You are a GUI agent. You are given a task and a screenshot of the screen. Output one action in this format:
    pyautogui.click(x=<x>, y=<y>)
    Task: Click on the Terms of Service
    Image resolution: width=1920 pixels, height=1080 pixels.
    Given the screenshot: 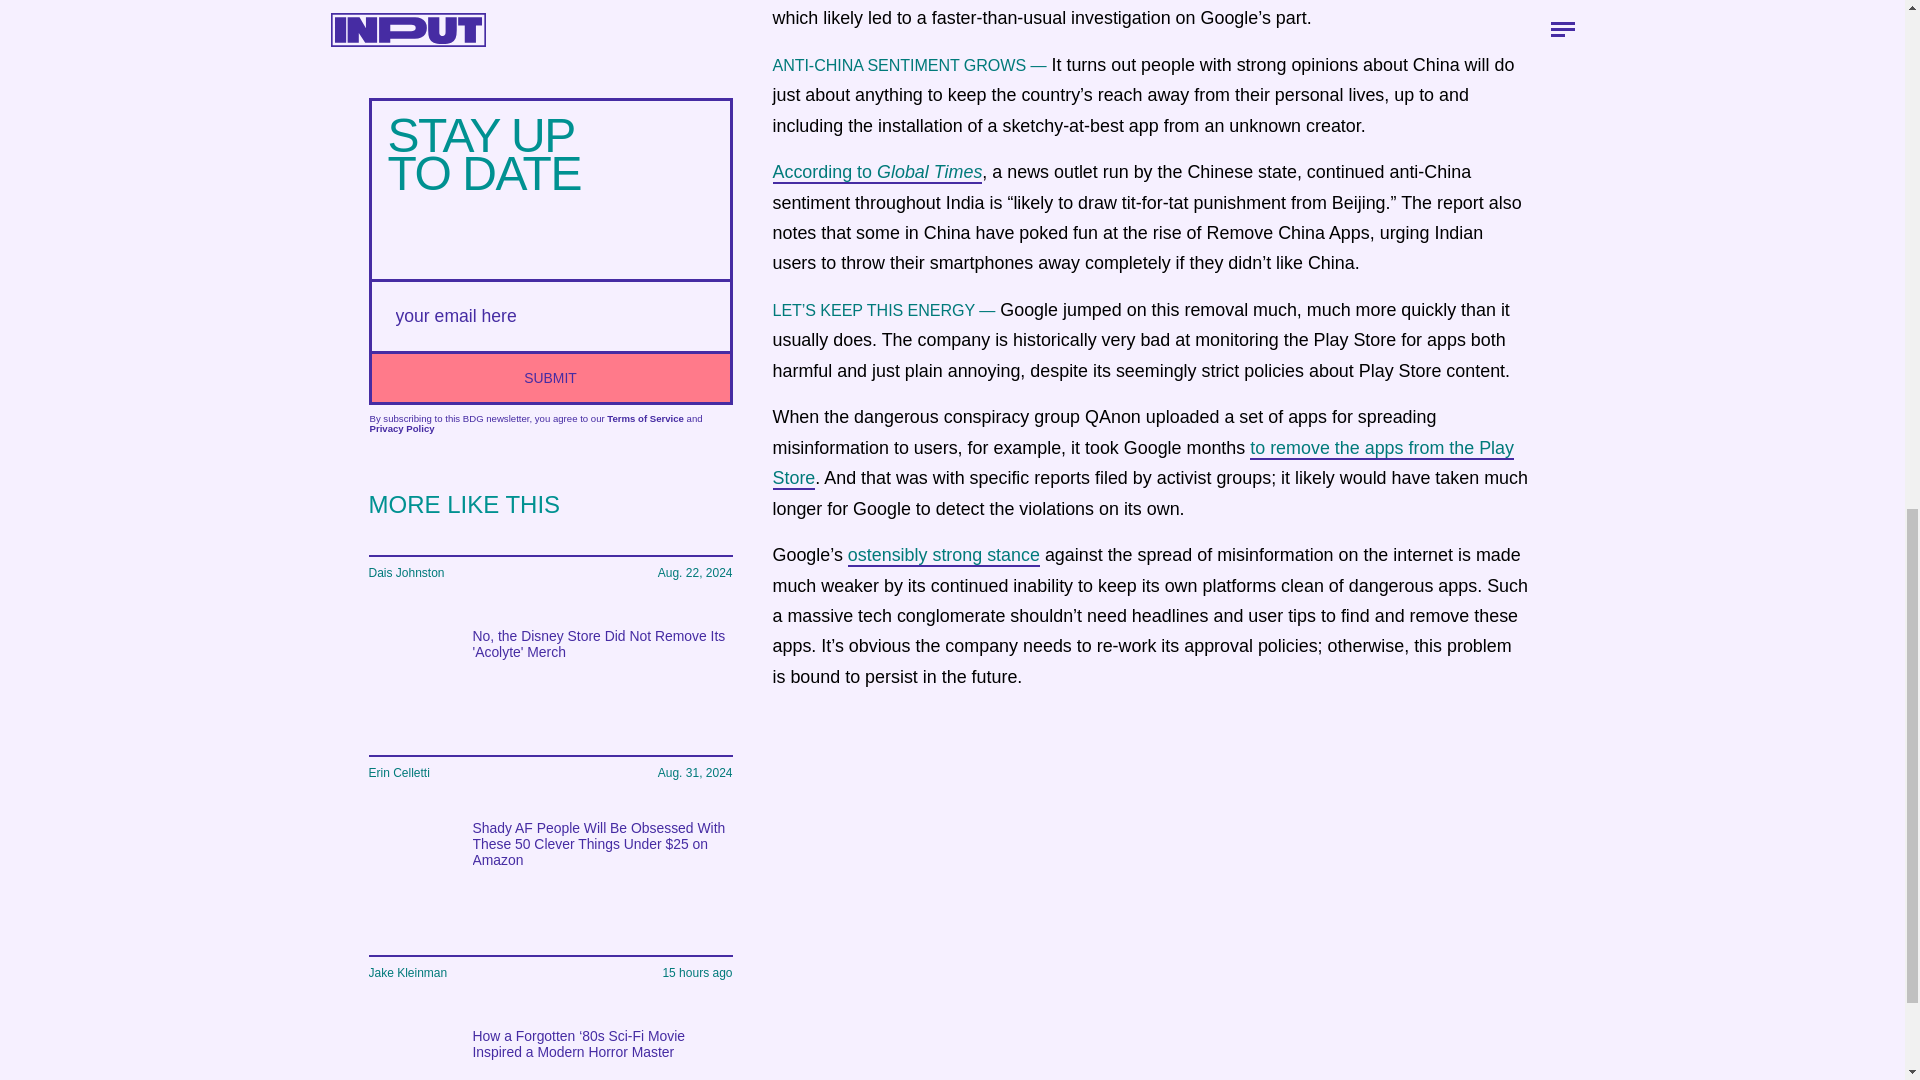 What is the action you would take?
    pyautogui.click(x=644, y=418)
    